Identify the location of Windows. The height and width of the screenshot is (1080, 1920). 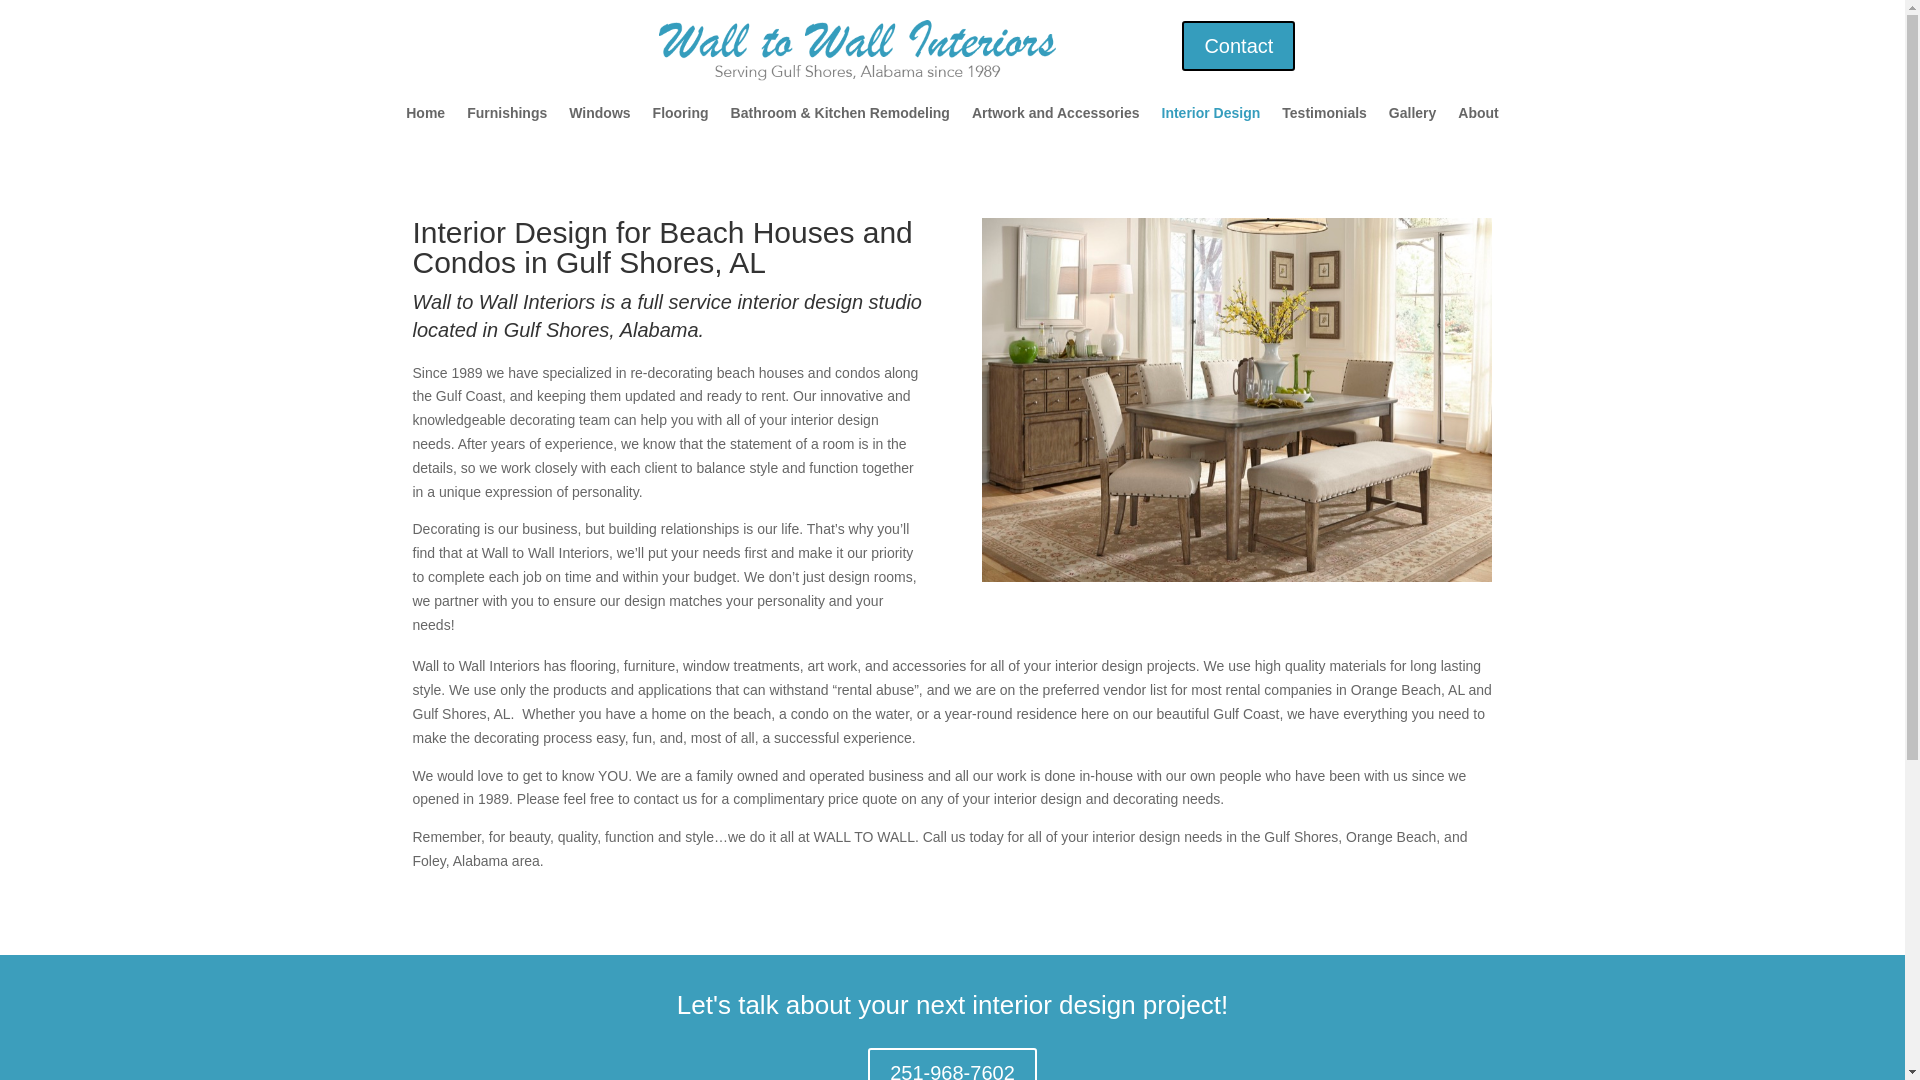
(598, 116).